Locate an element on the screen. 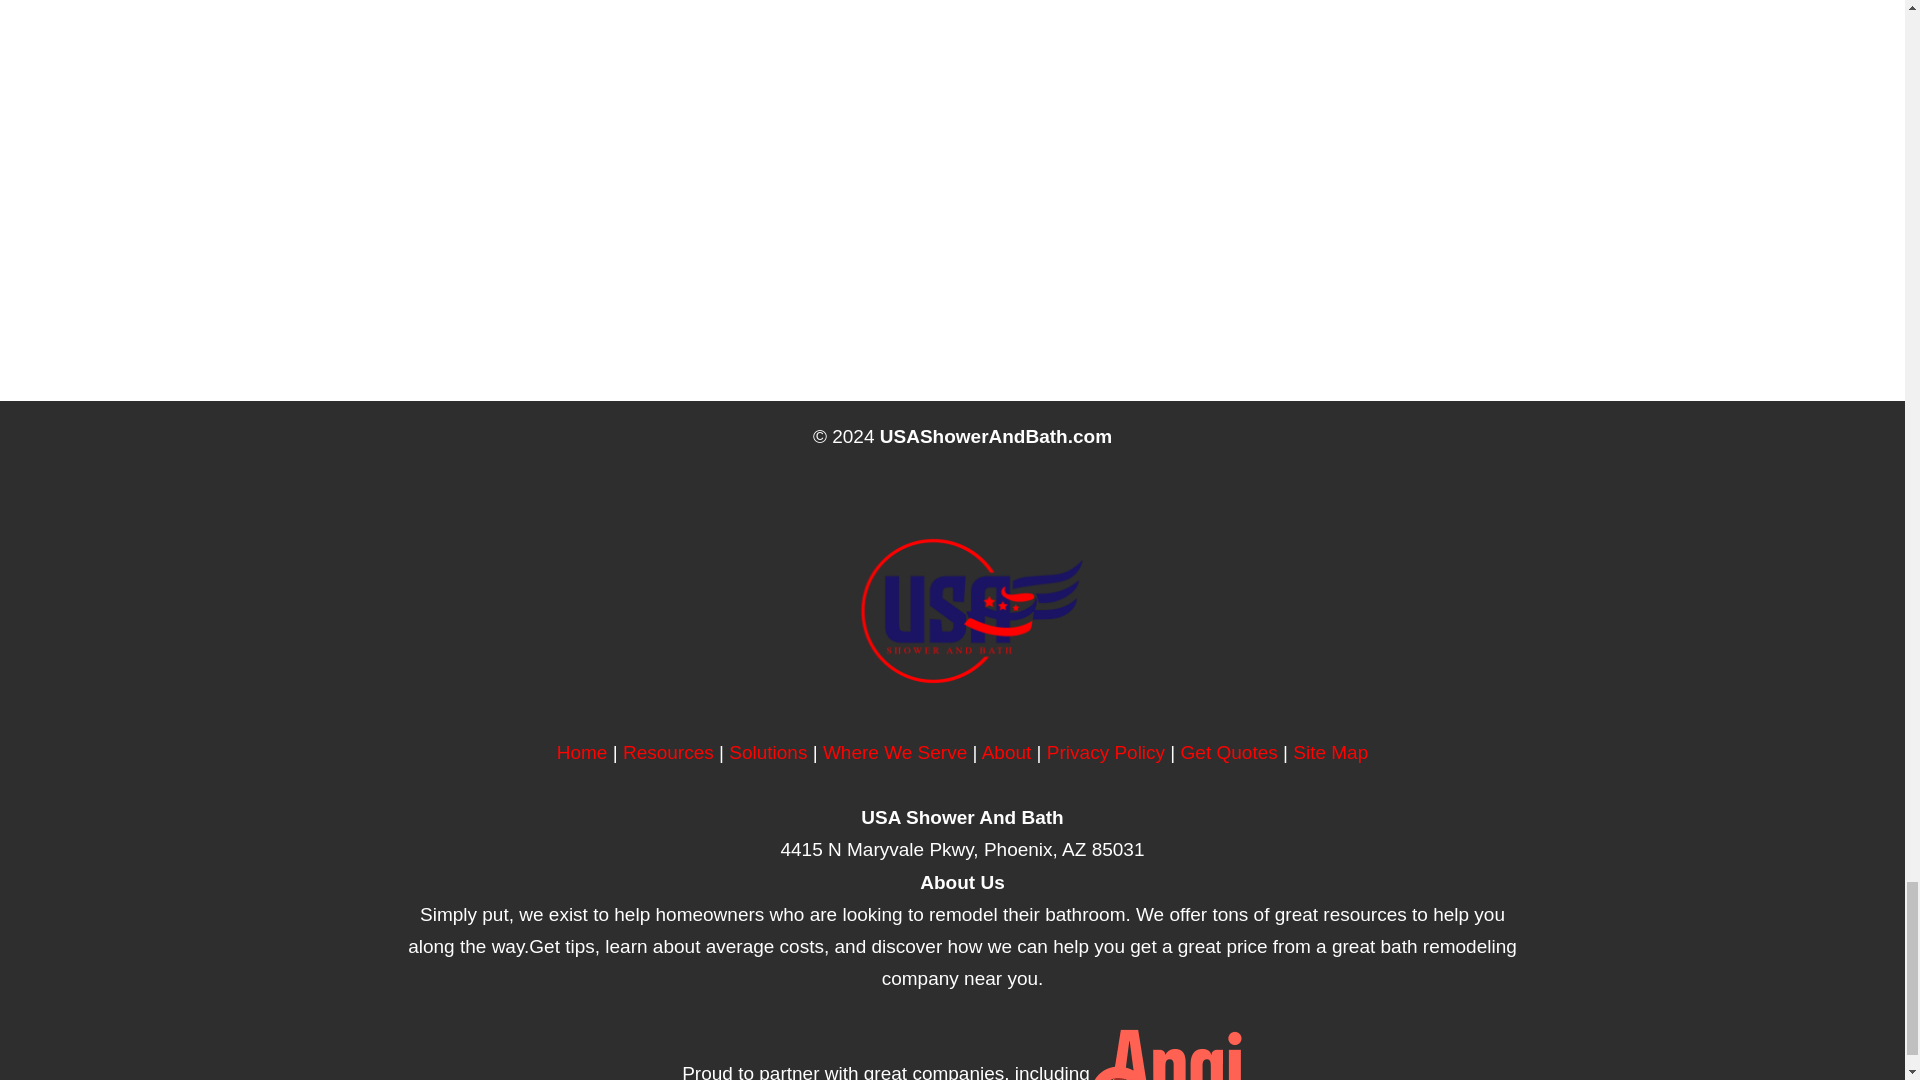  Where We Serve is located at coordinates (895, 752).